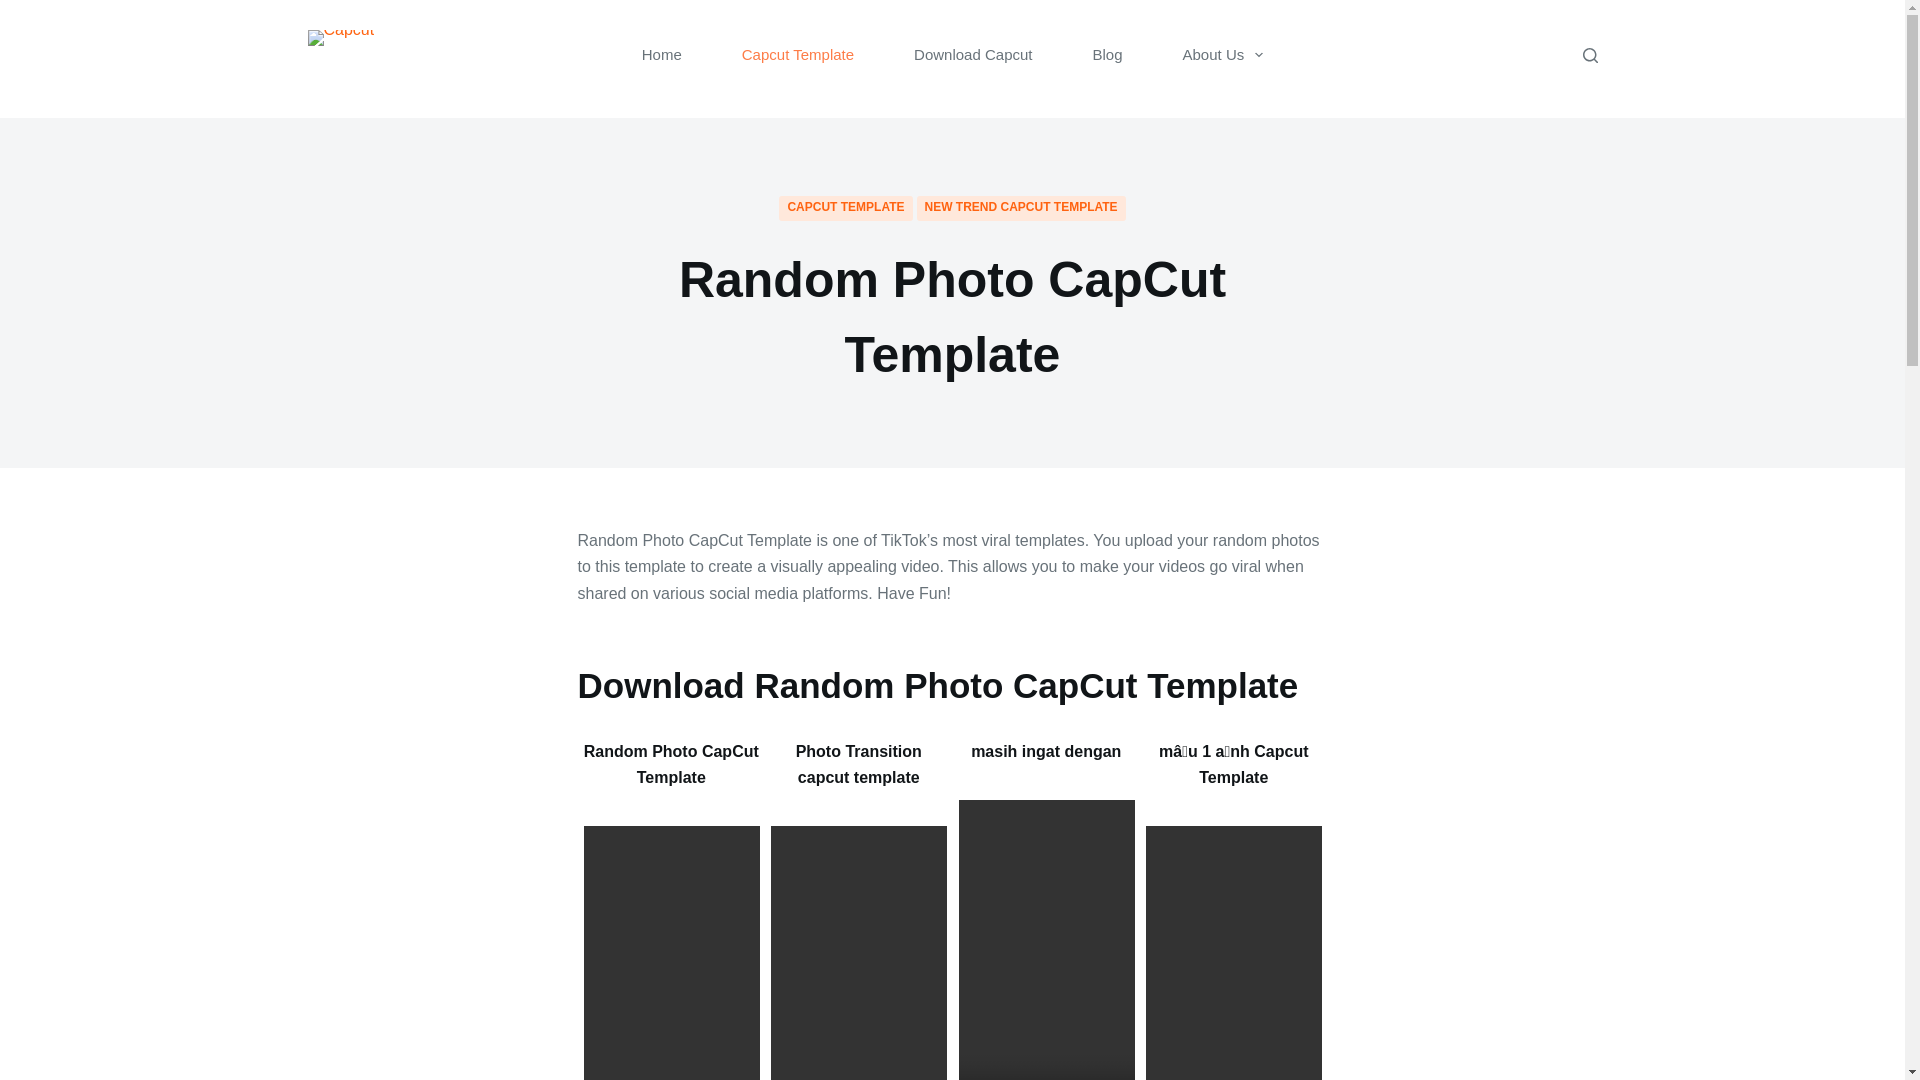  What do you see at coordinates (952, 316) in the screenshot?
I see `Random Photo CapCut Template` at bounding box center [952, 316].